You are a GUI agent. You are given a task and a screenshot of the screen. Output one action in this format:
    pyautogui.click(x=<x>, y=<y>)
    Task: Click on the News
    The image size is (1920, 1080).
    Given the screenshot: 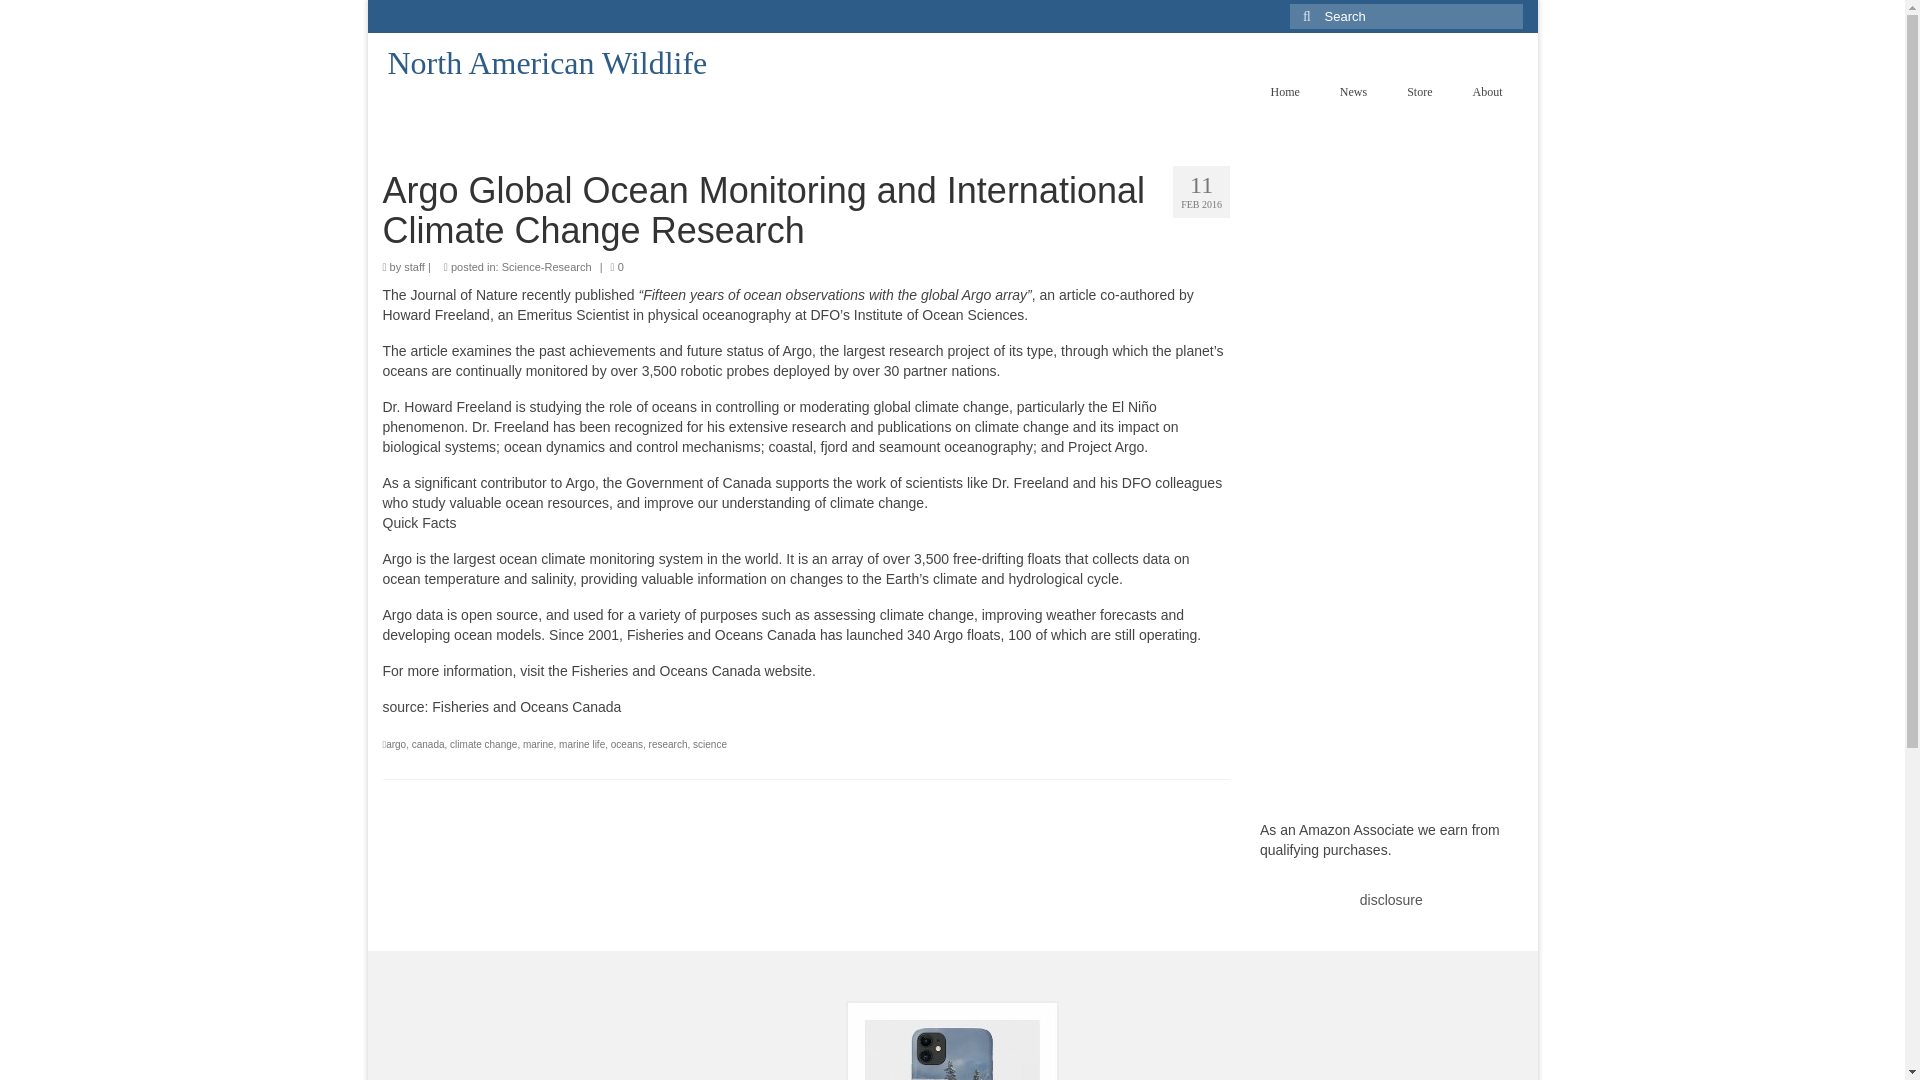 What is the action you would take?
    pyautogui.click(x=1353, y=92)
    